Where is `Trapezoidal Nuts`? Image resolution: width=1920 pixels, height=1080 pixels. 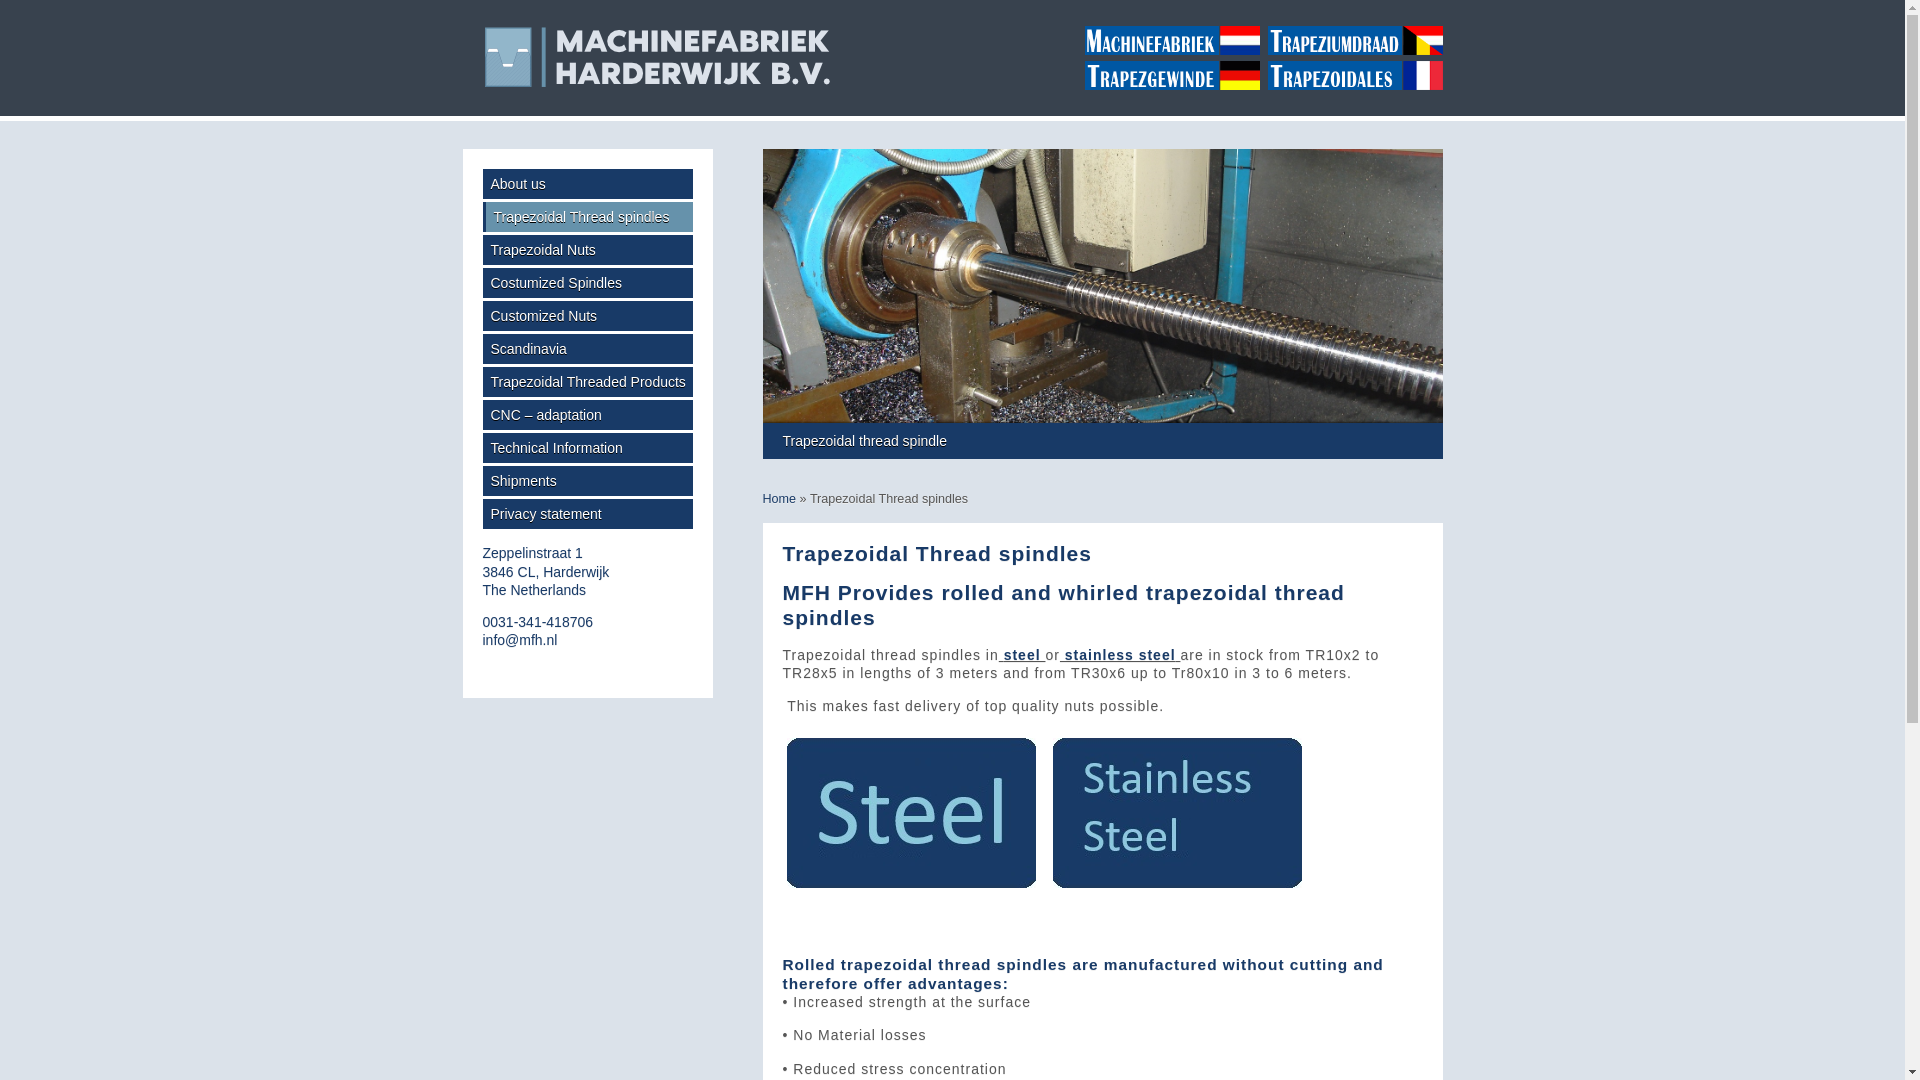 Trapezoidal Nuts is located at coordinates (586, 250).